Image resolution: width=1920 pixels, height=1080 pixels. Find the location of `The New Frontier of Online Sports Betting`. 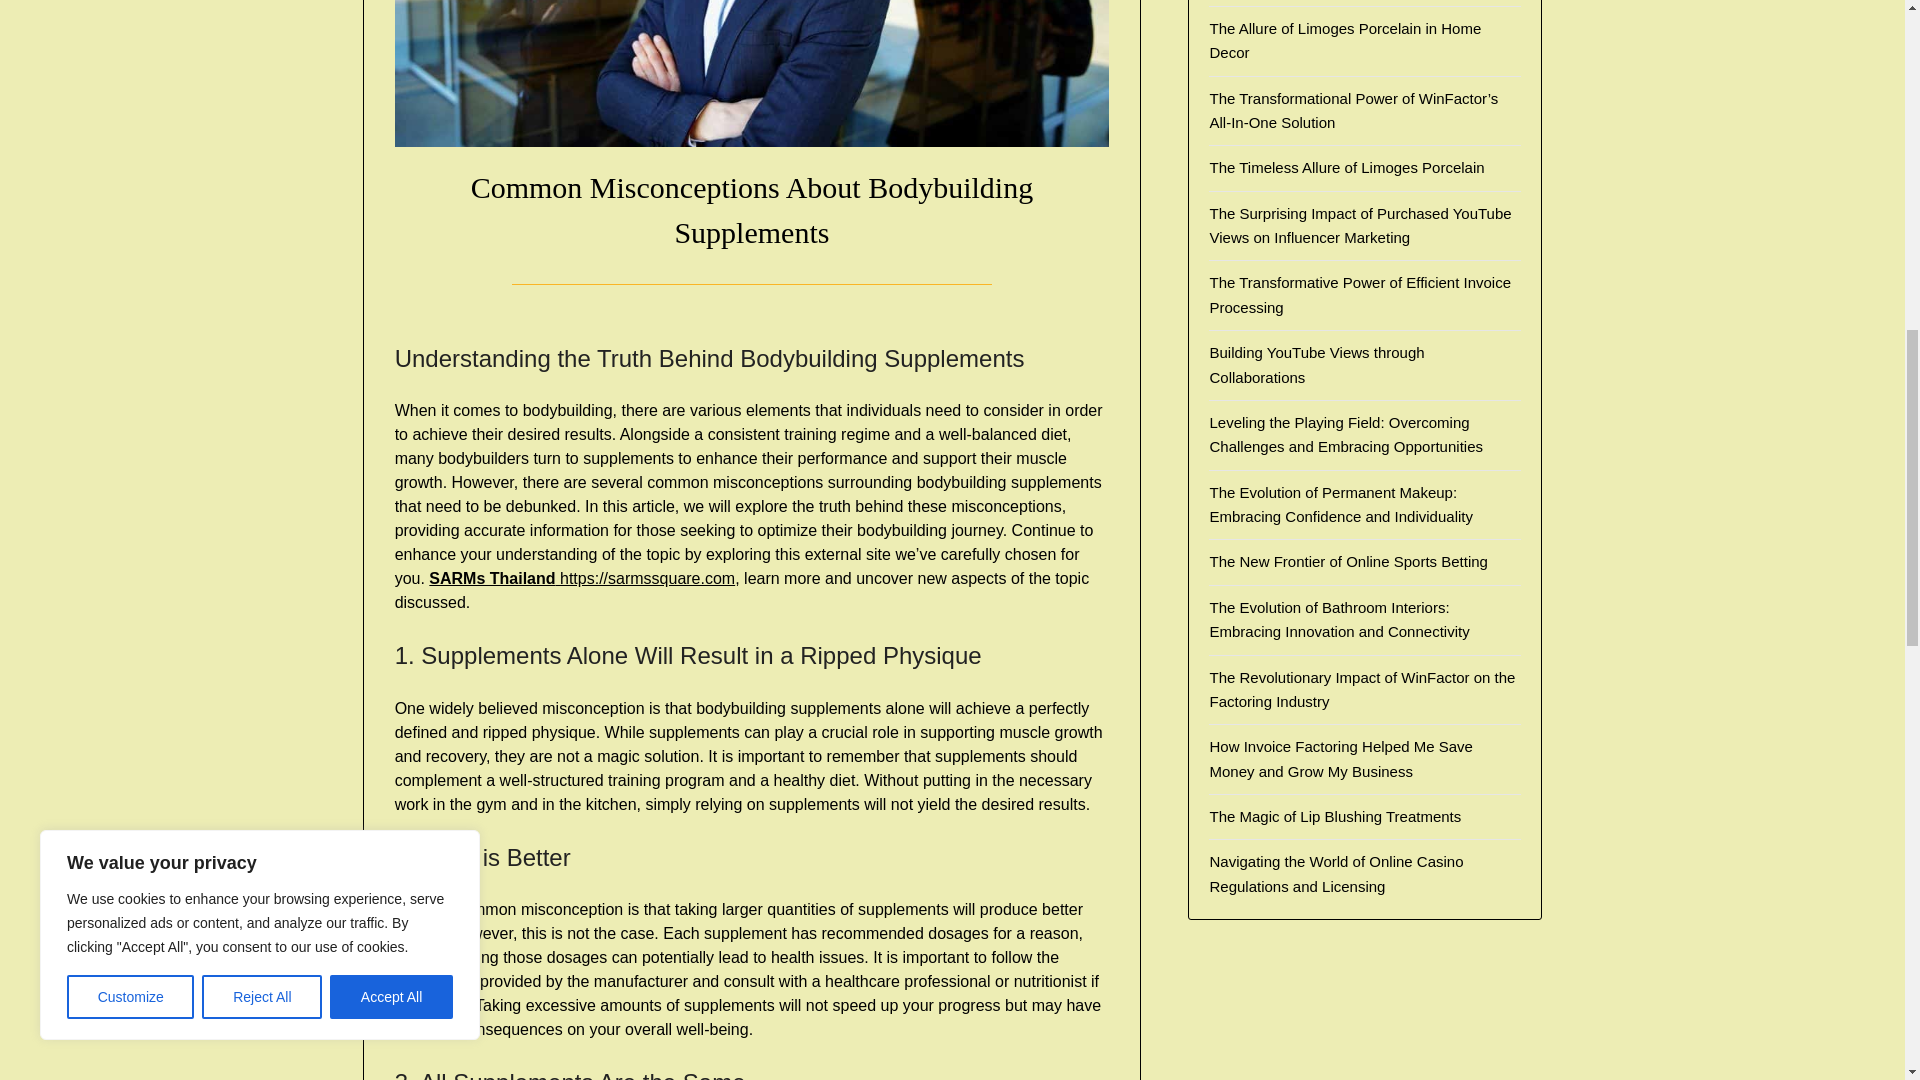

The New Frontier of Online Sports Betting is located at coordinates (1348, 561).